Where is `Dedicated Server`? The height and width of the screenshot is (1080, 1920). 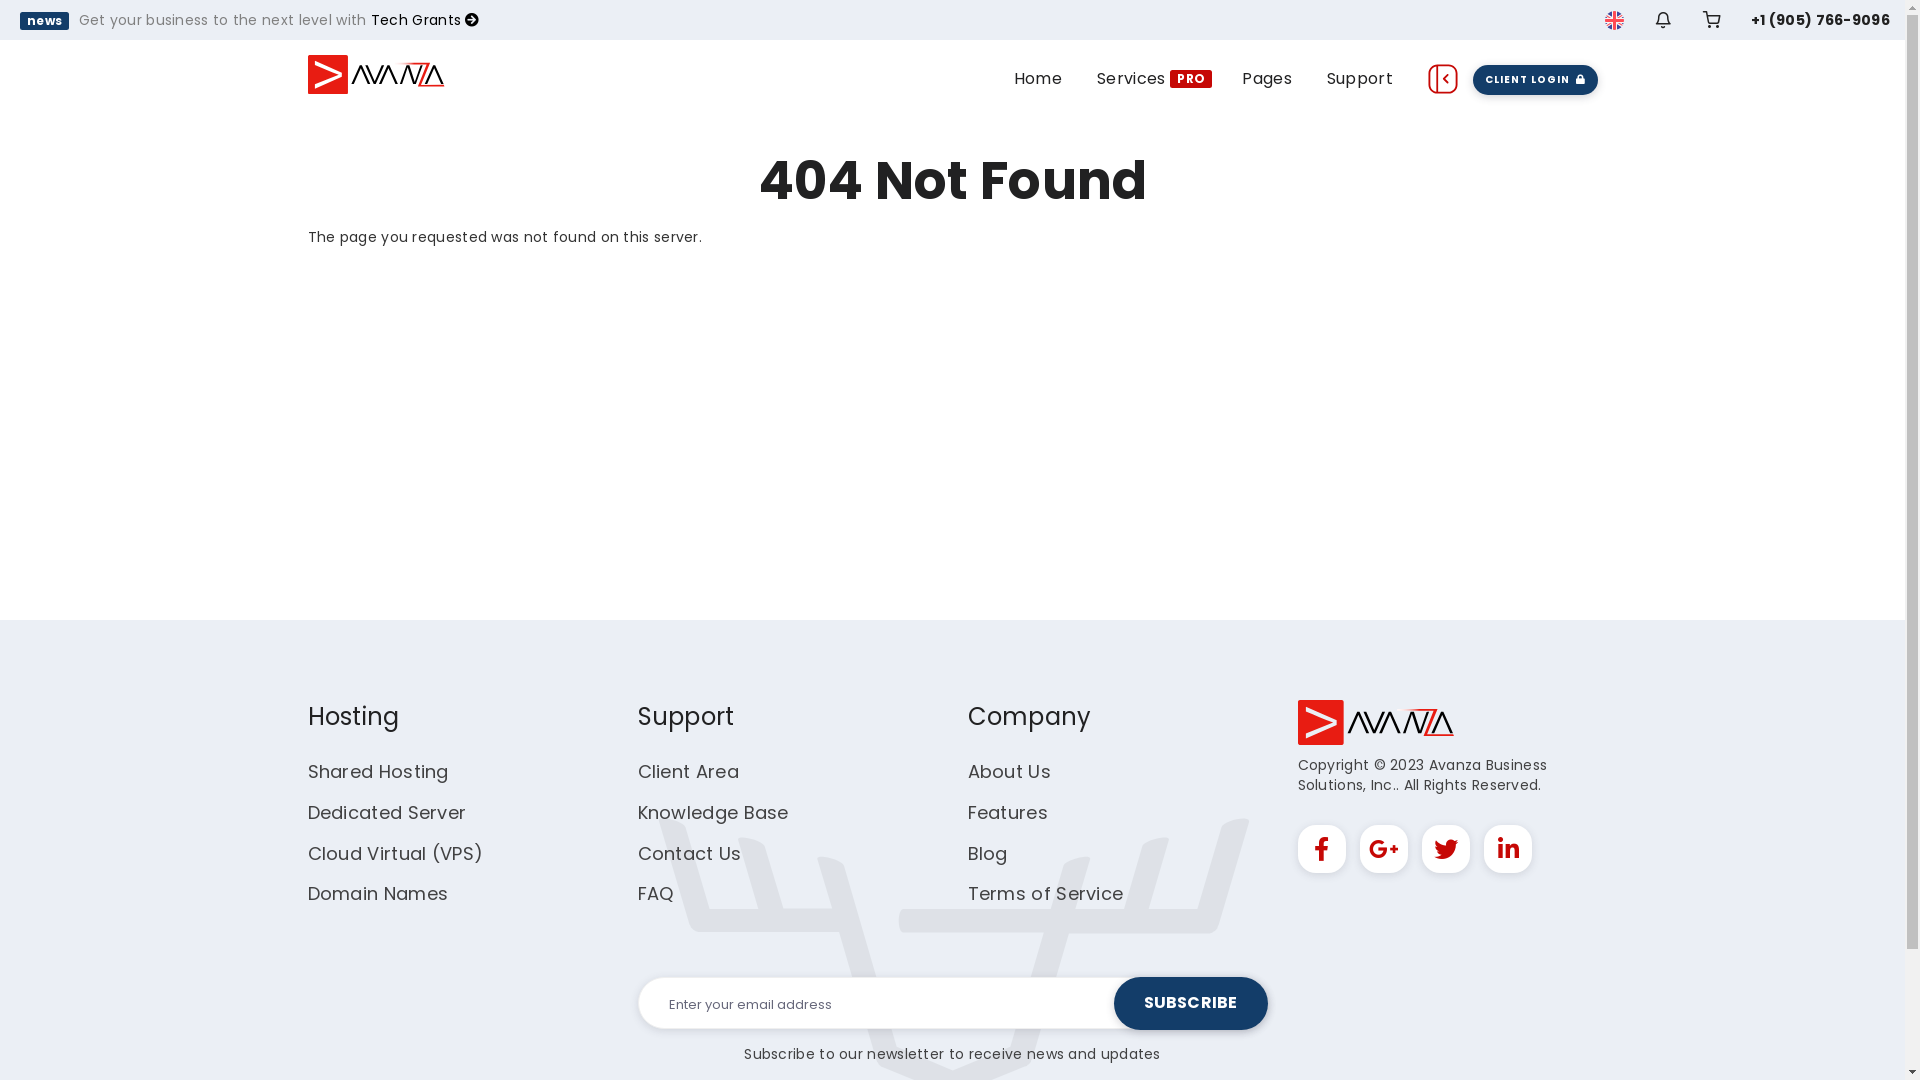
Dedicated Server is located at coordinates (388, 812).